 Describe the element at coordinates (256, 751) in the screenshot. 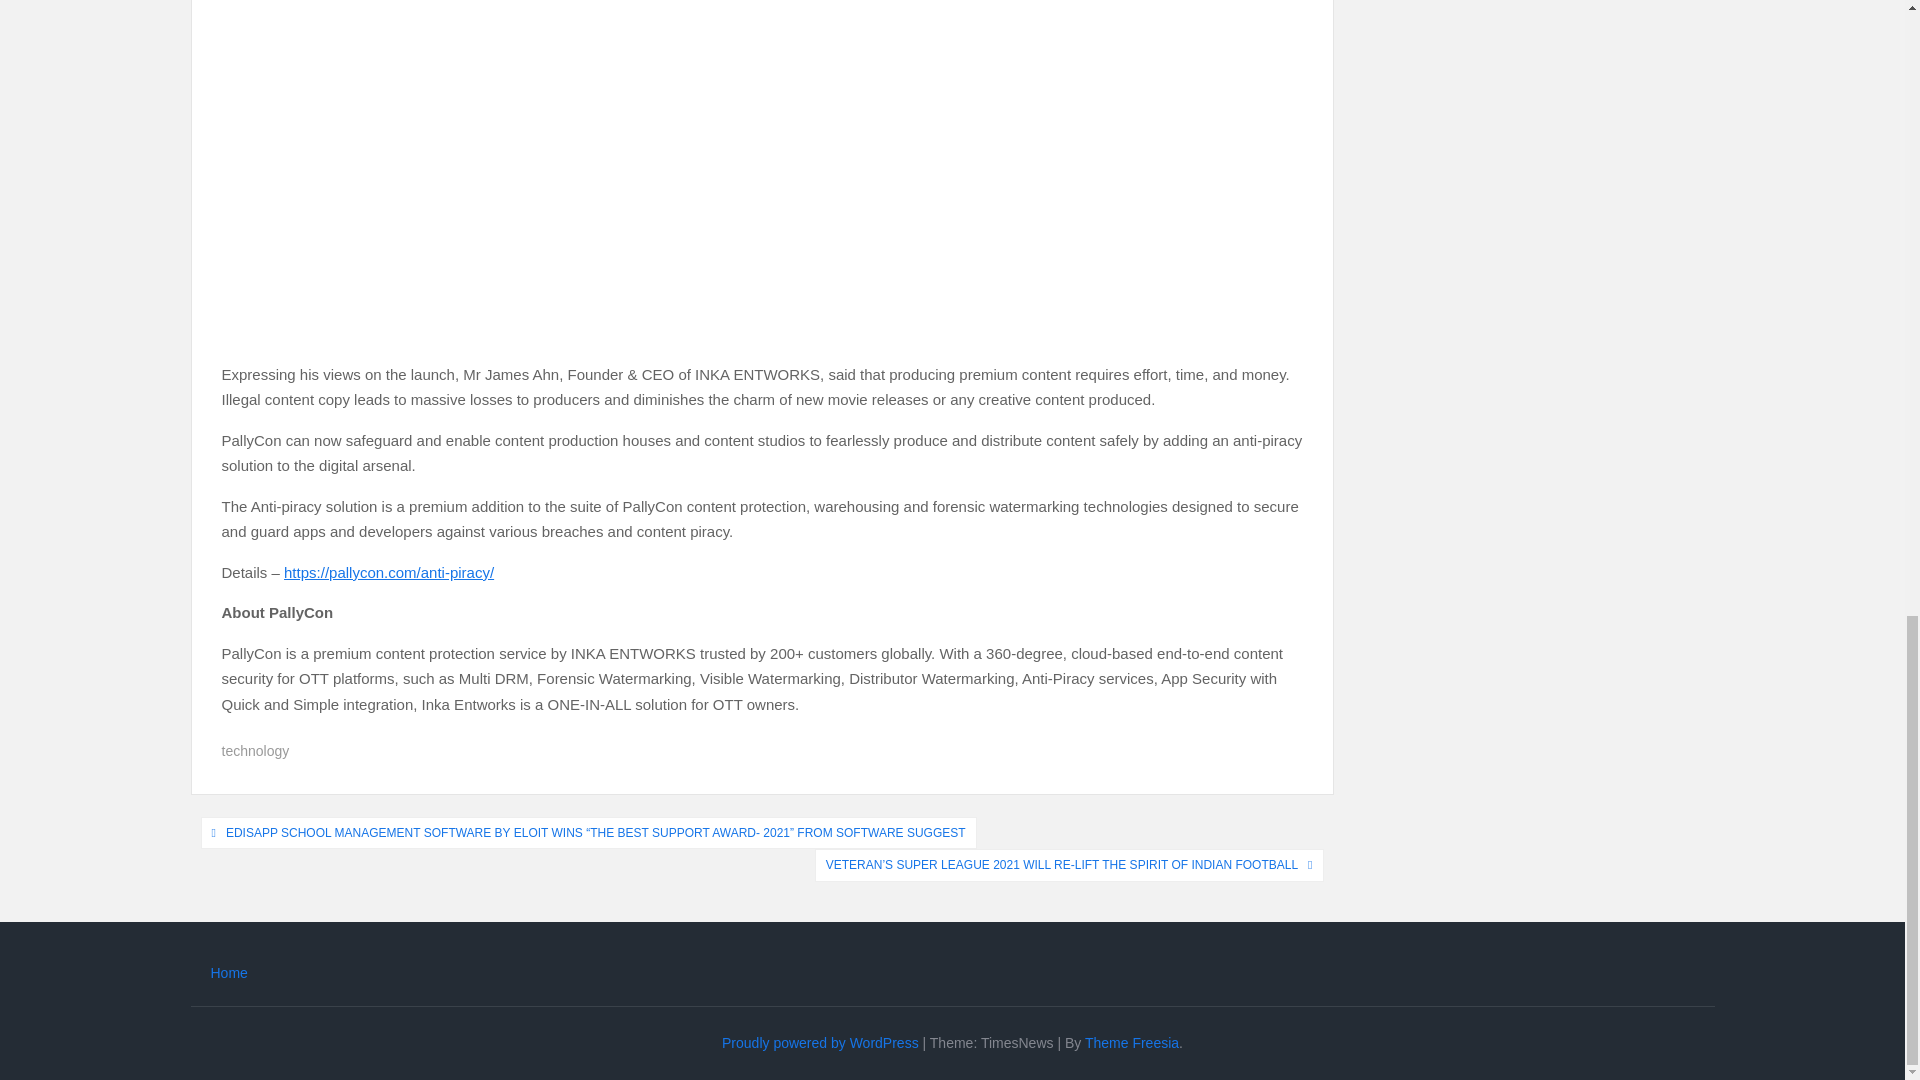

I see `technology` at that location.